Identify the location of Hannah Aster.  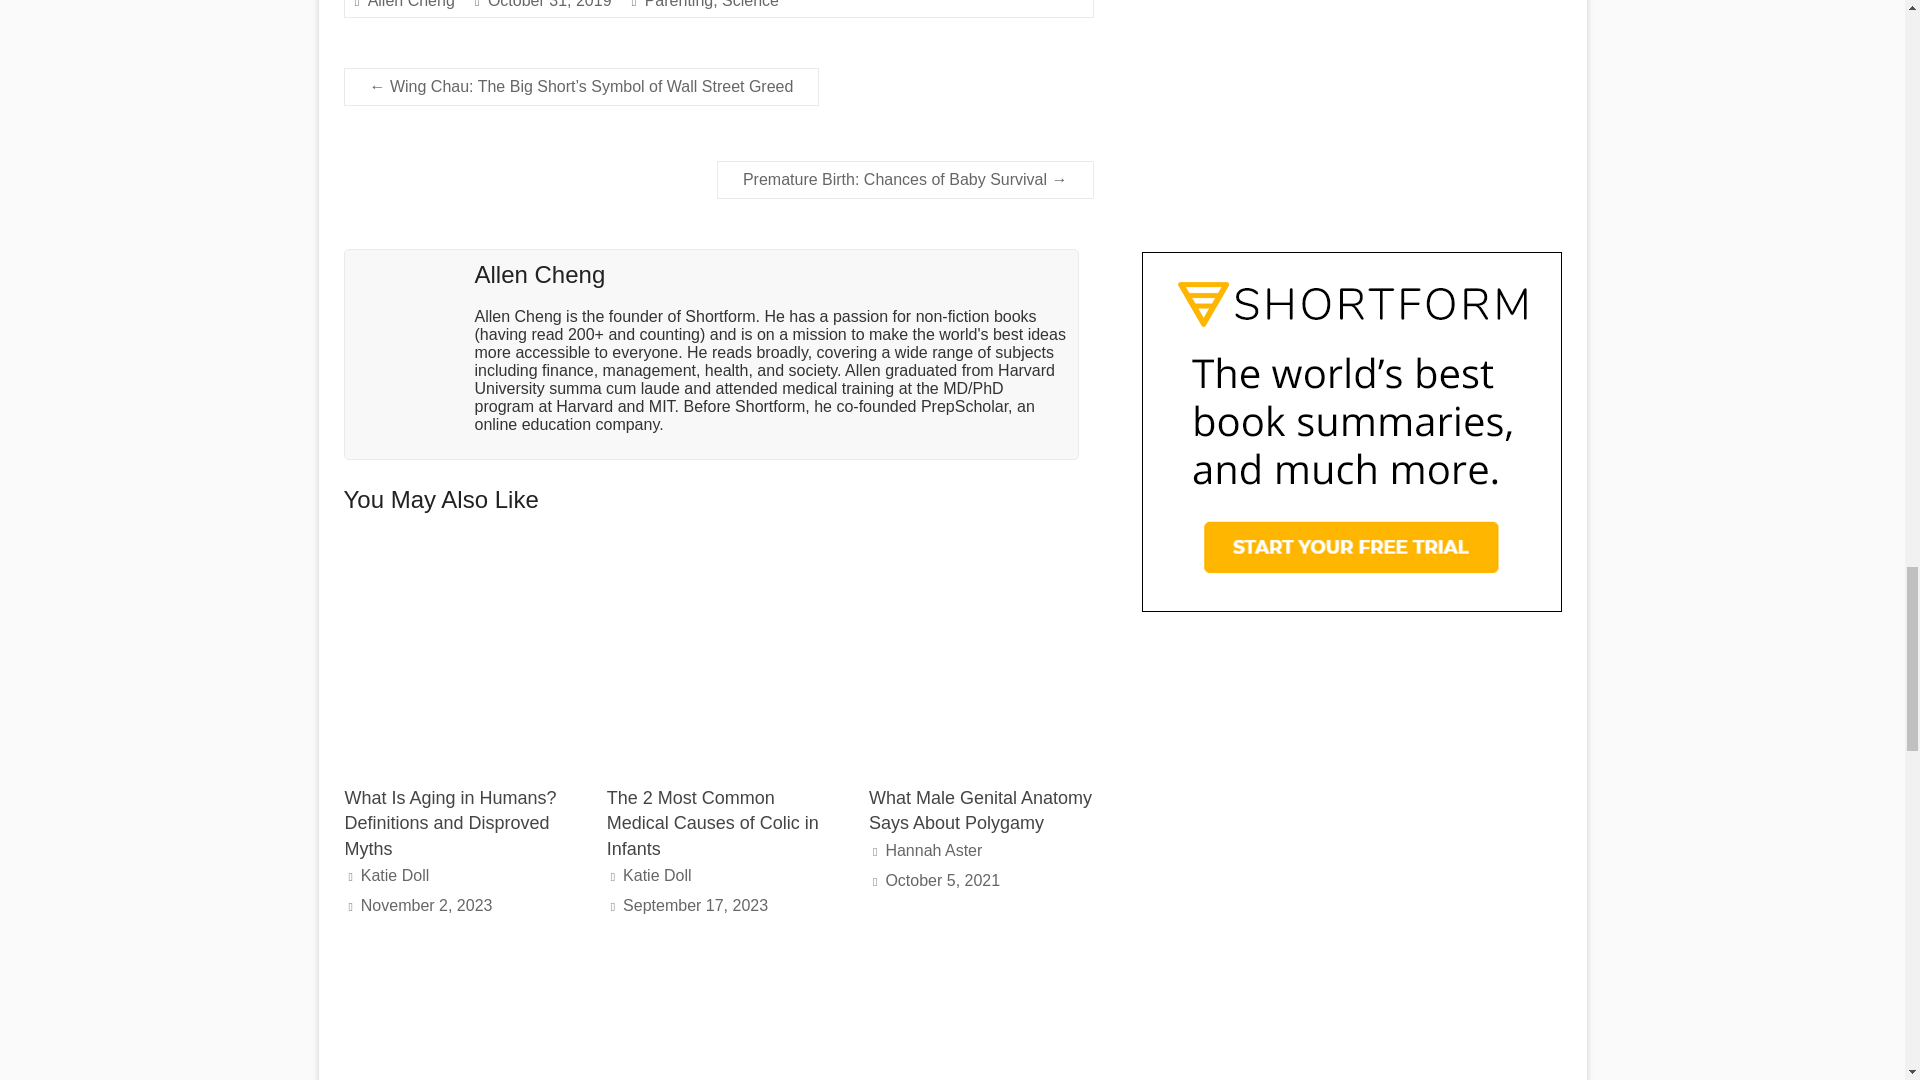
(933, 850).